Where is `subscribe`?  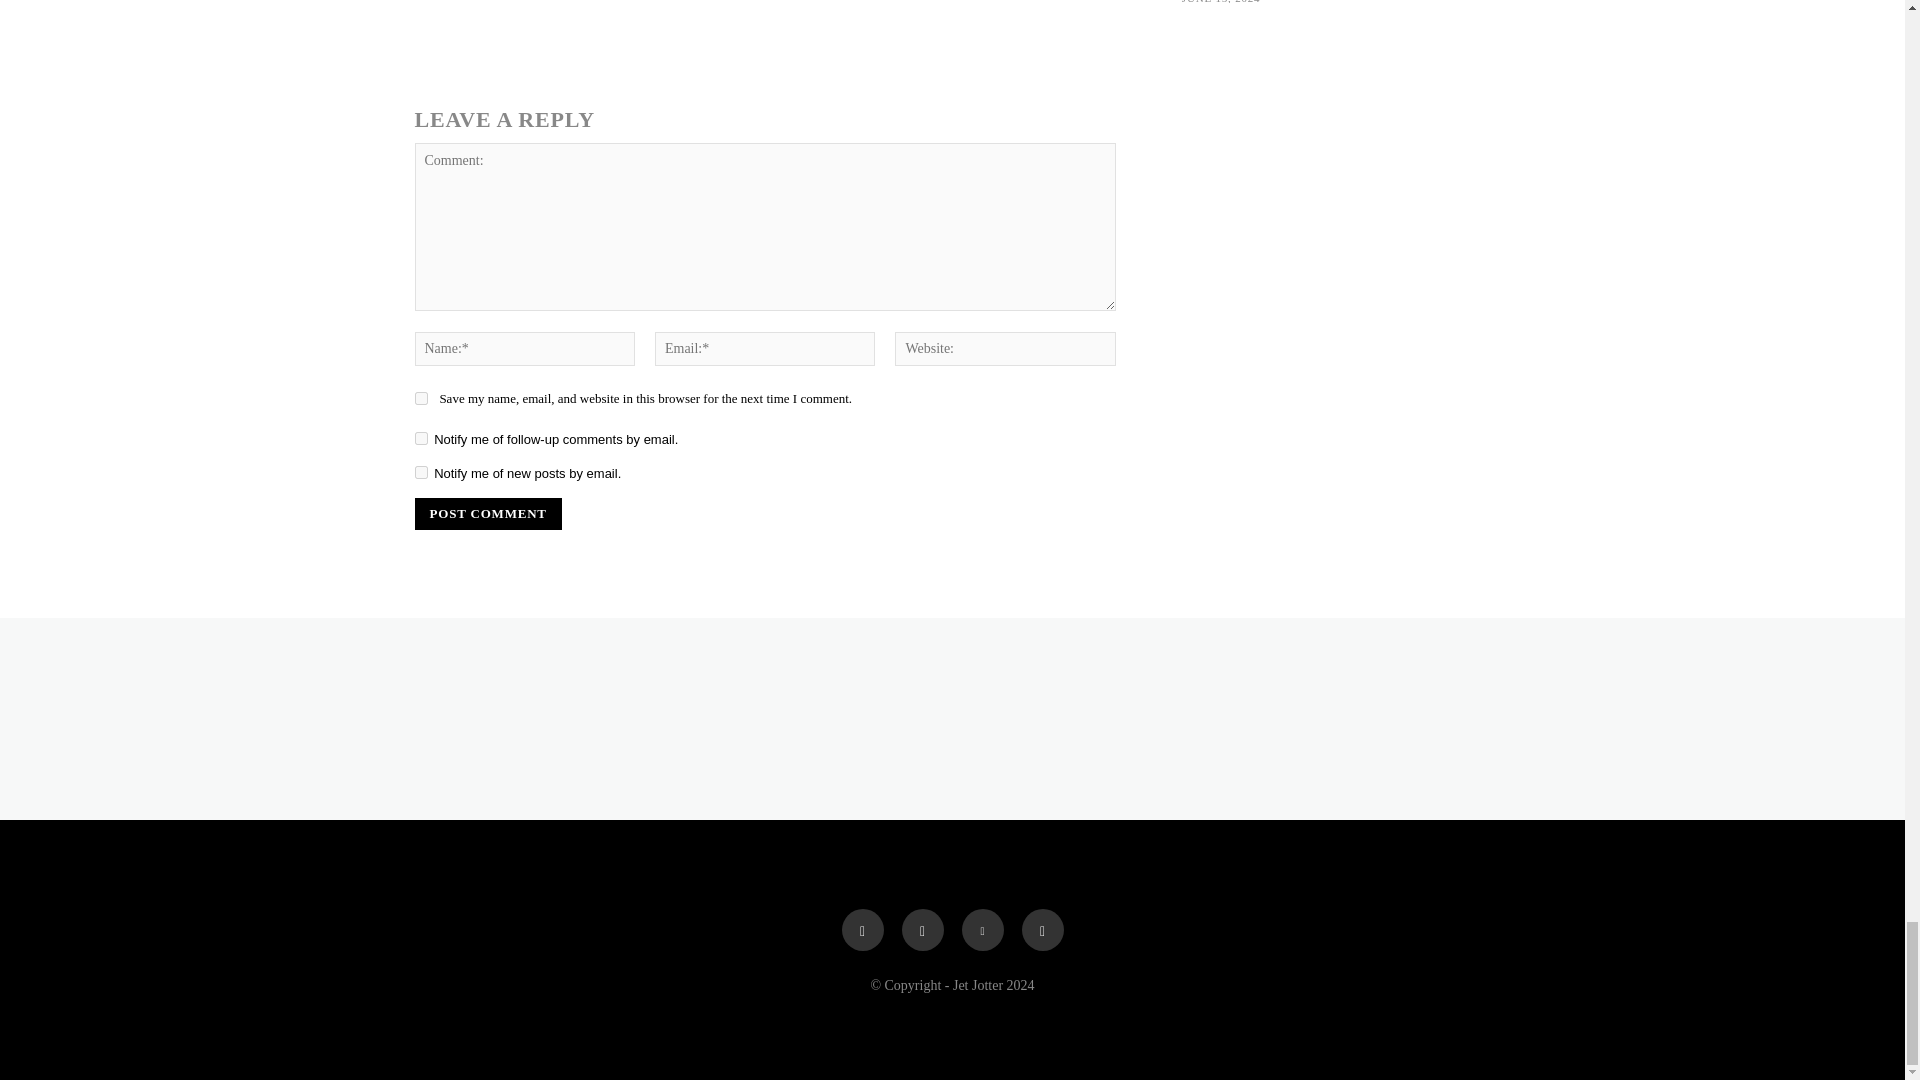
subscribe is located at coordinates (420, 472).